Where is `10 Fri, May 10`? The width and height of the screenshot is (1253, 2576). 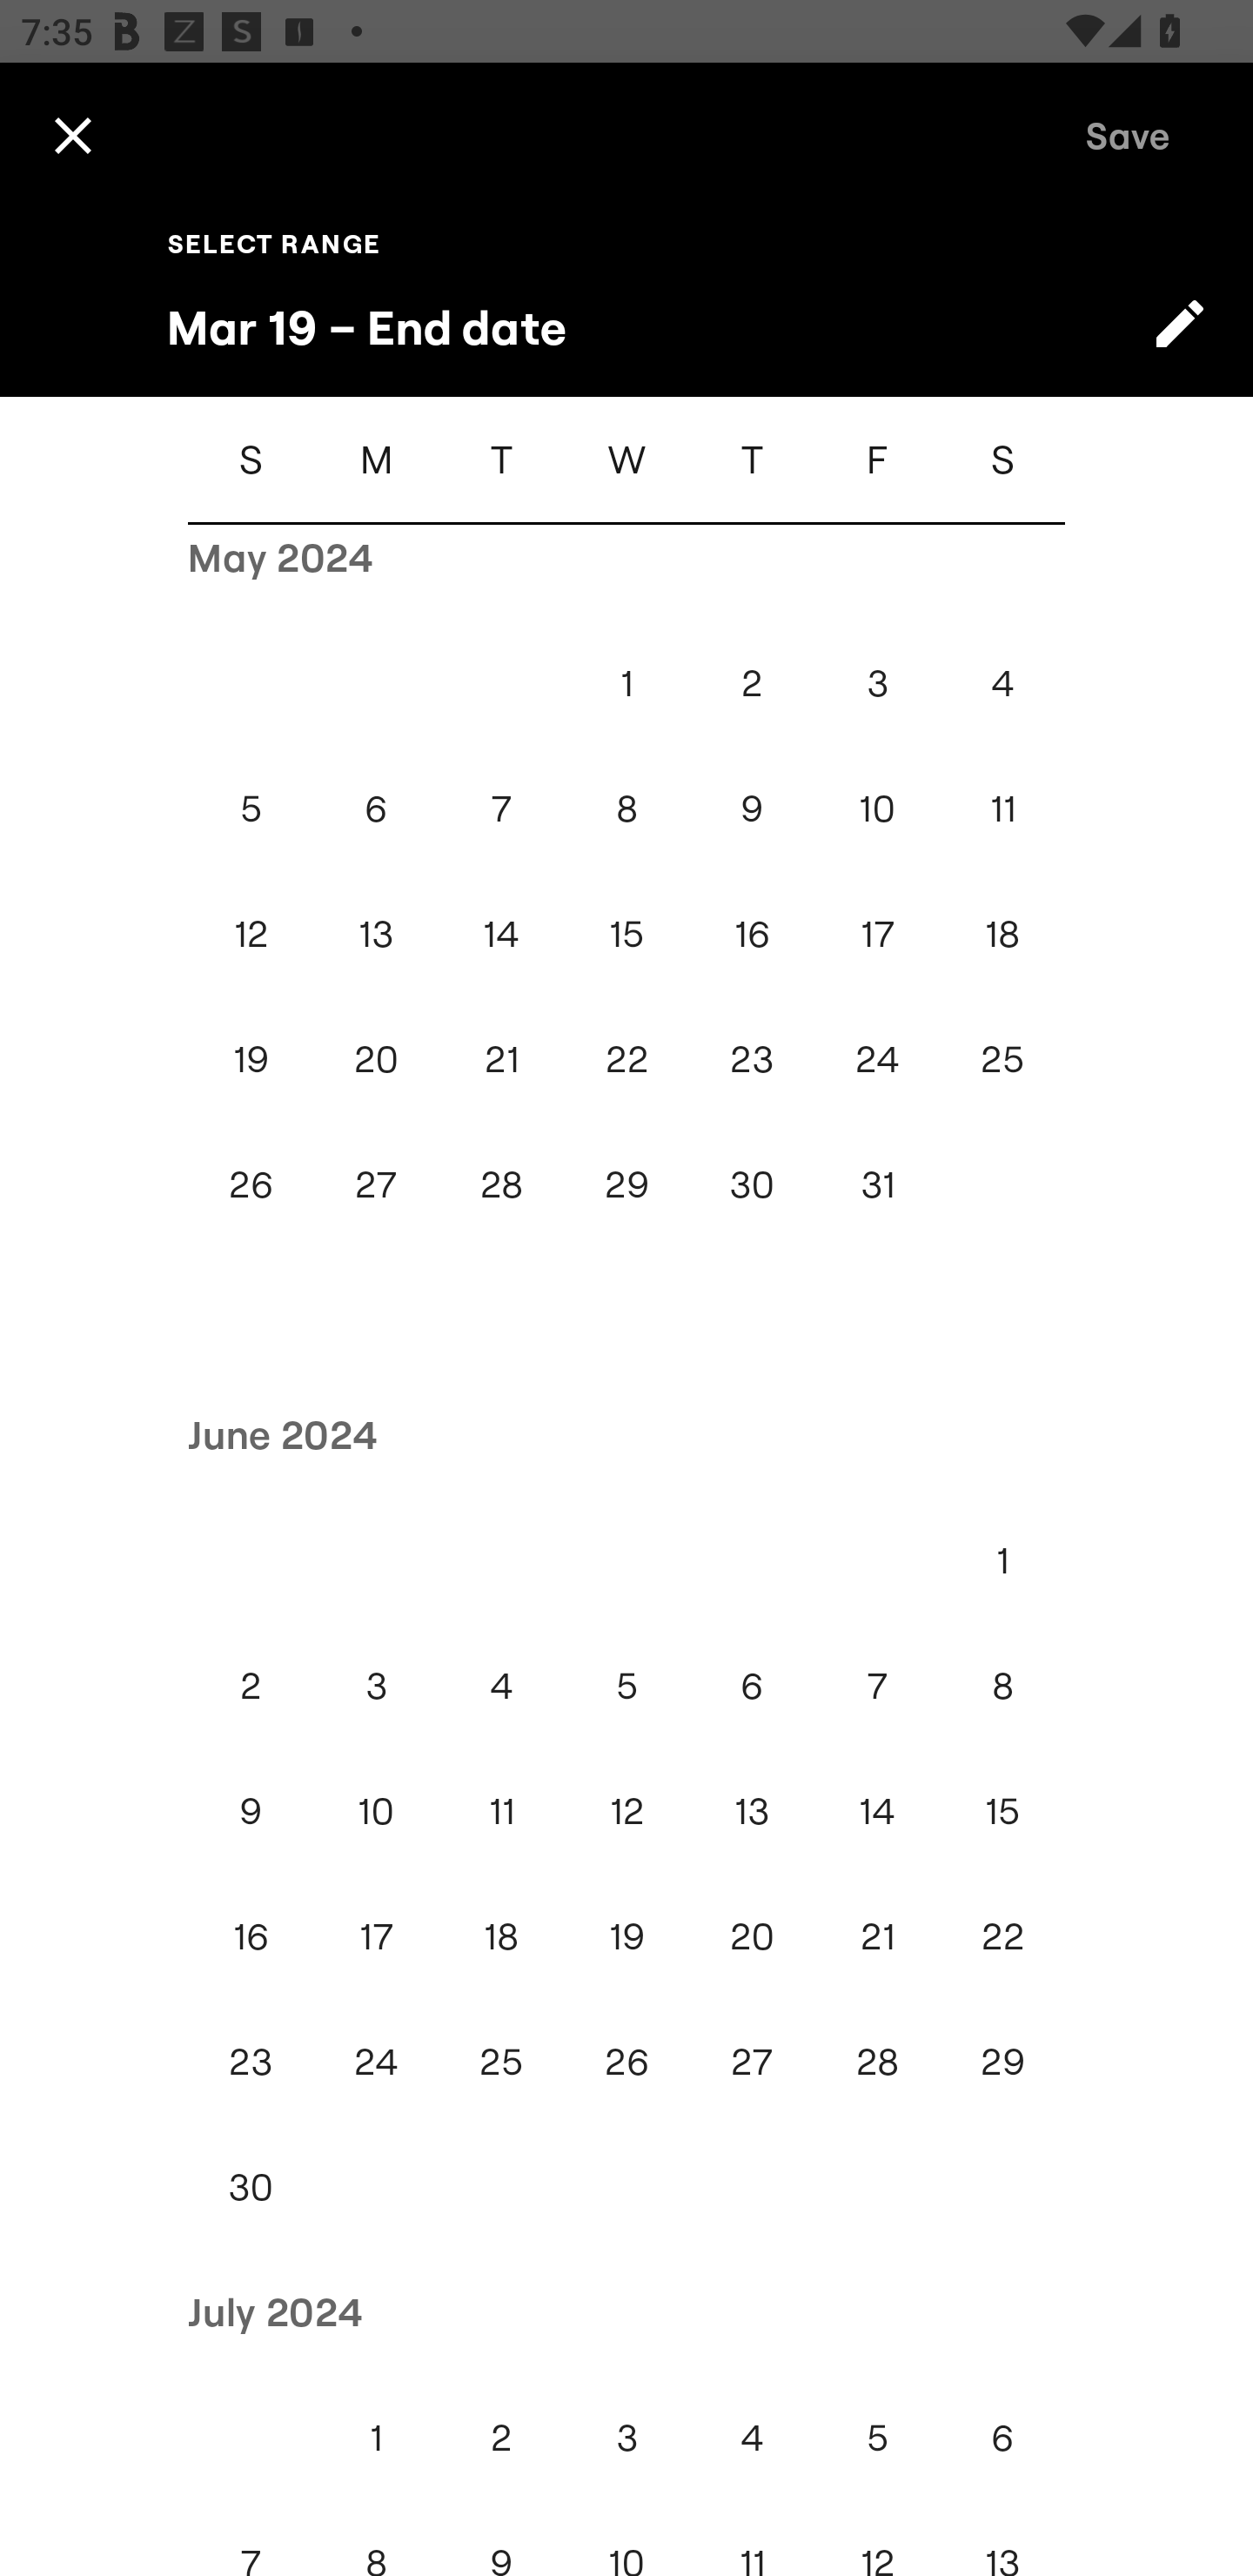
10 Fri, May 10 is located at coordinates (877, 808).